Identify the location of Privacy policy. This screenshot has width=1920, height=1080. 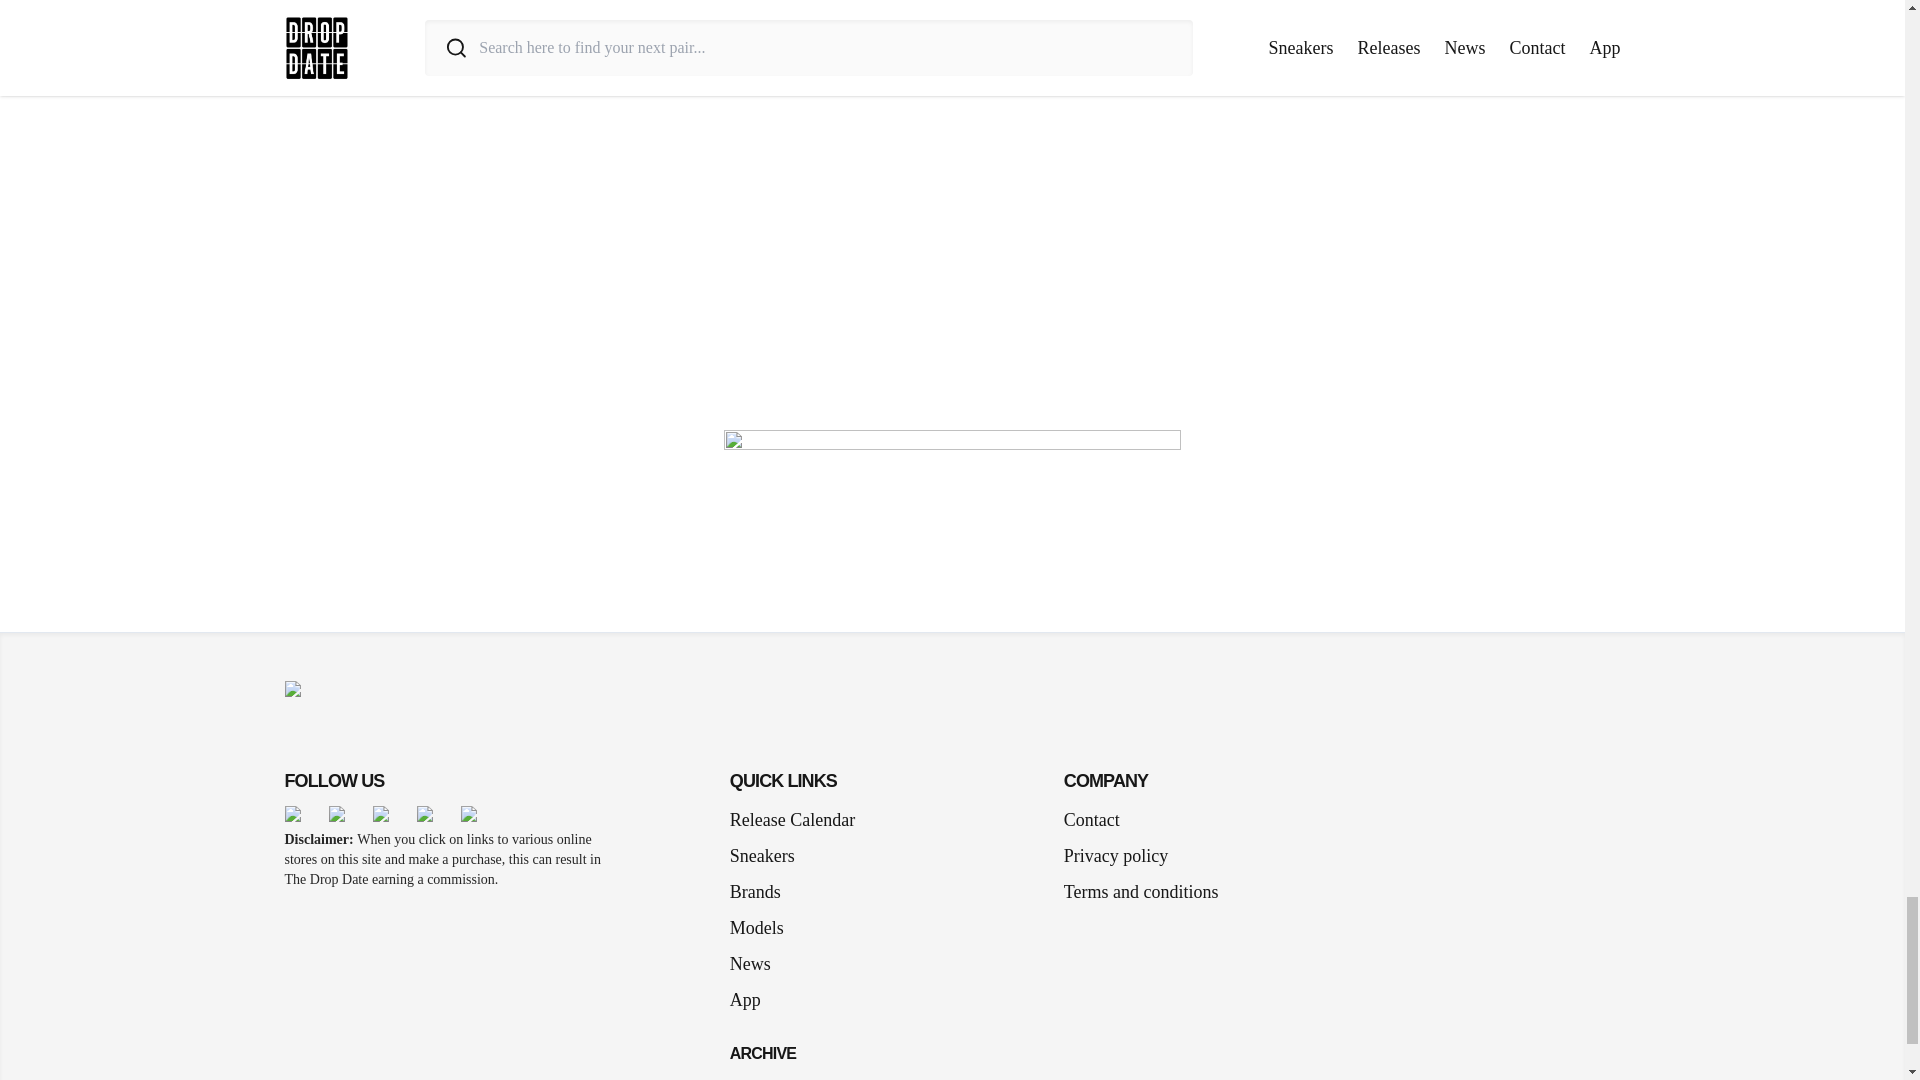
(1115, 856).